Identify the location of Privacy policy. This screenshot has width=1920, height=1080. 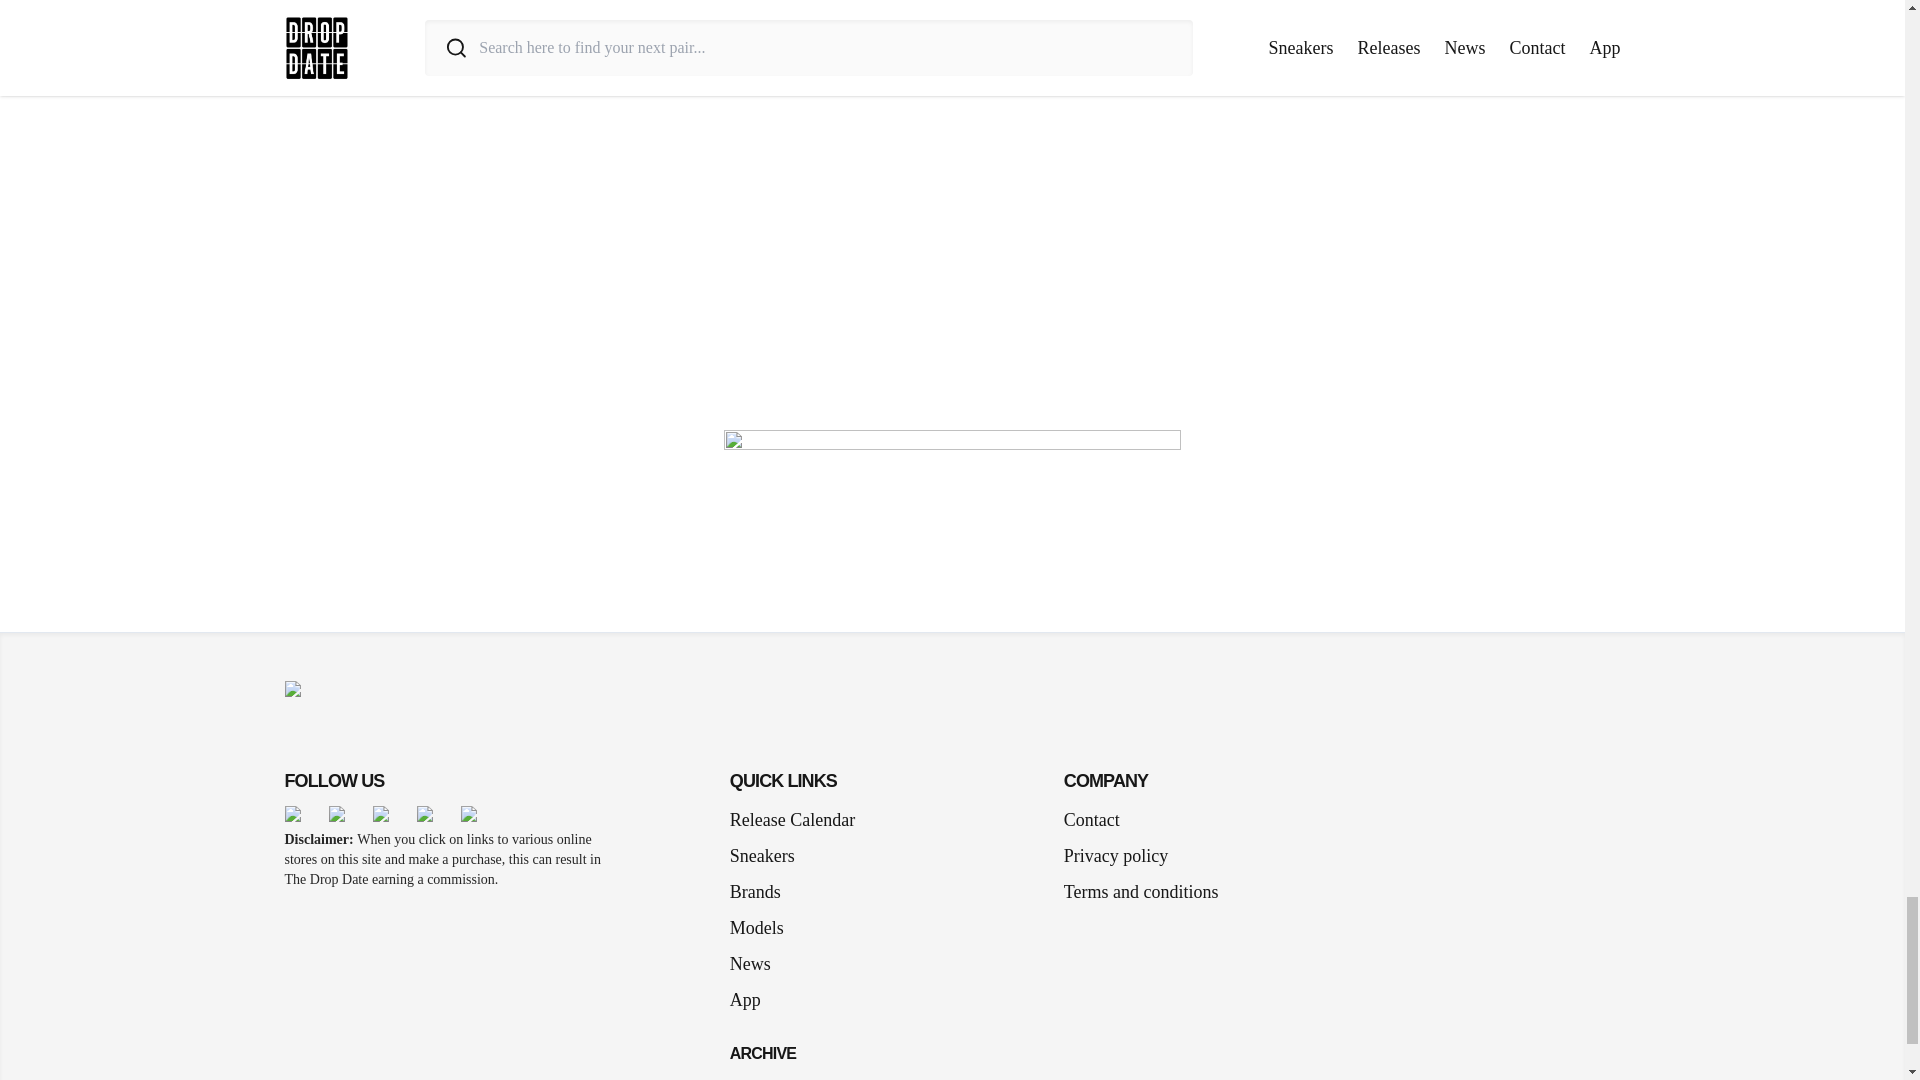
(1115, 856).